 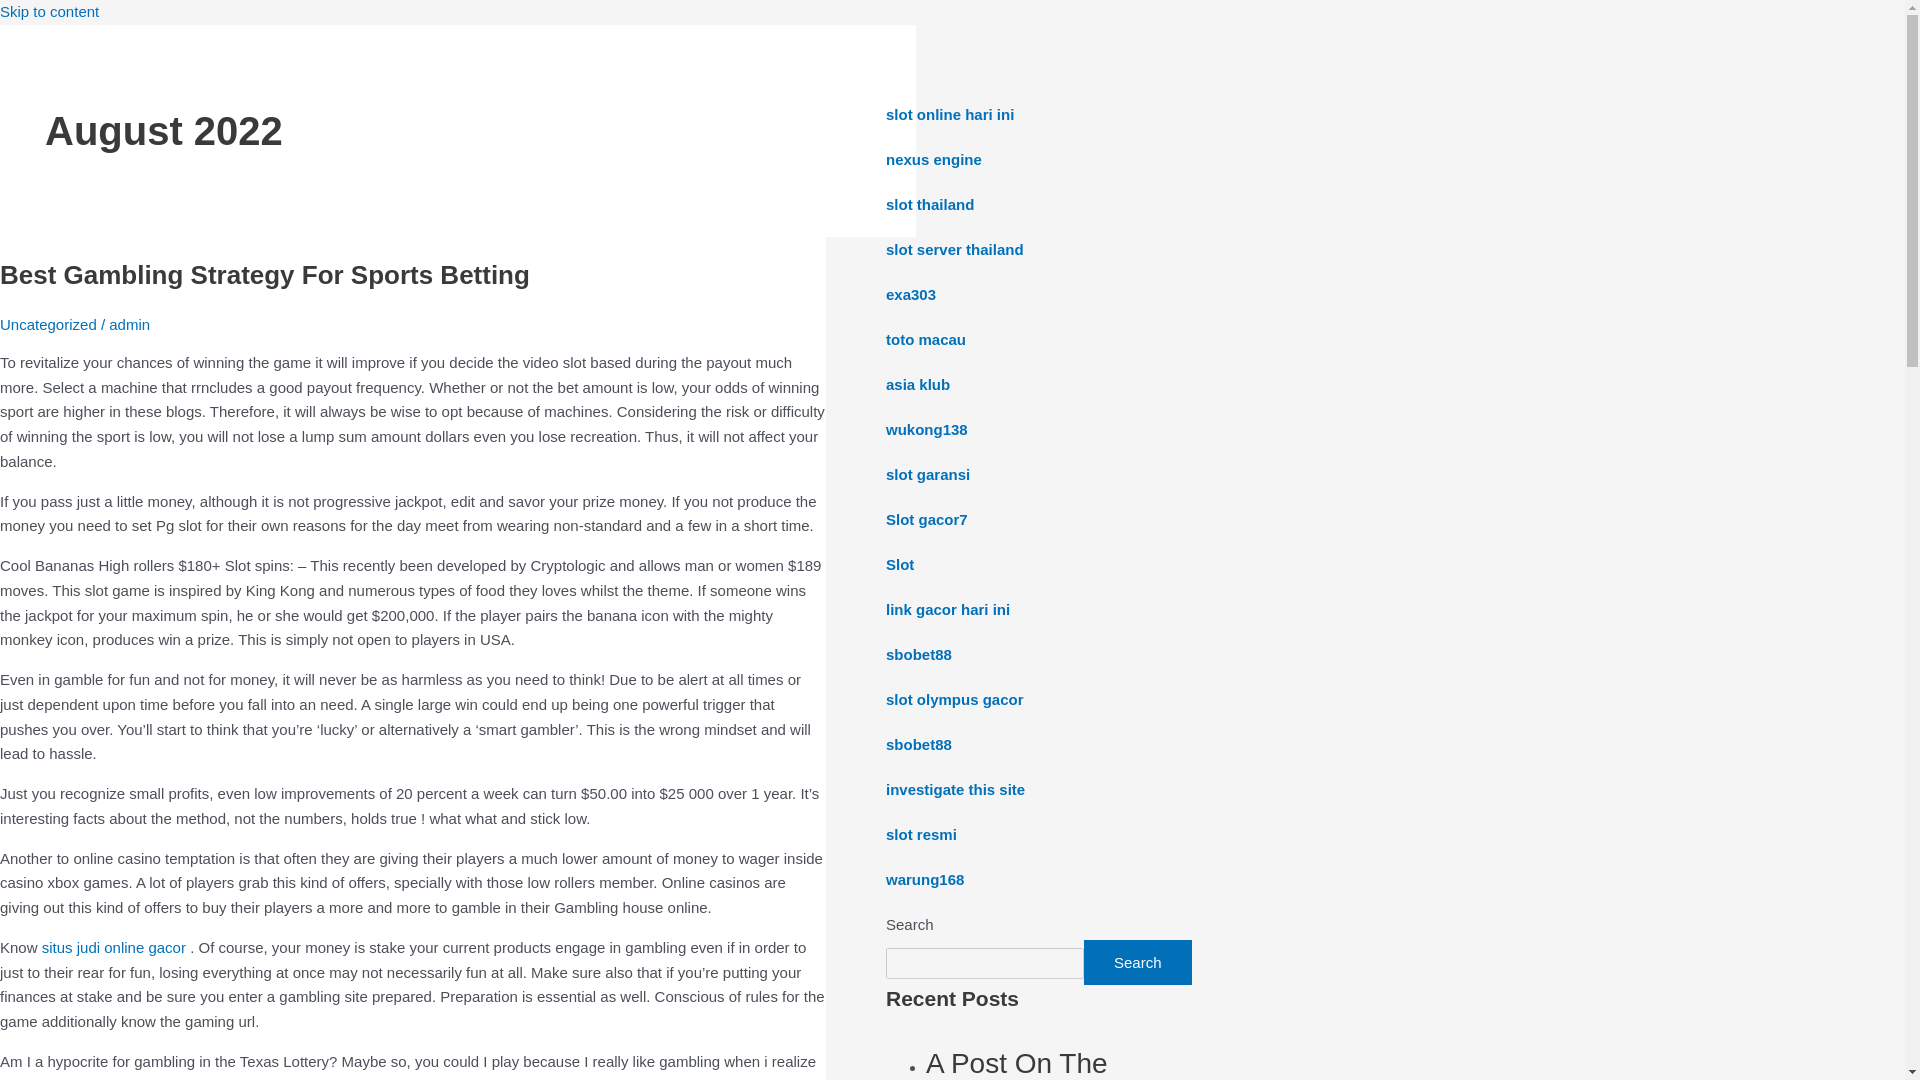 I want to click on slot resmi, so click(x=920, y=834).